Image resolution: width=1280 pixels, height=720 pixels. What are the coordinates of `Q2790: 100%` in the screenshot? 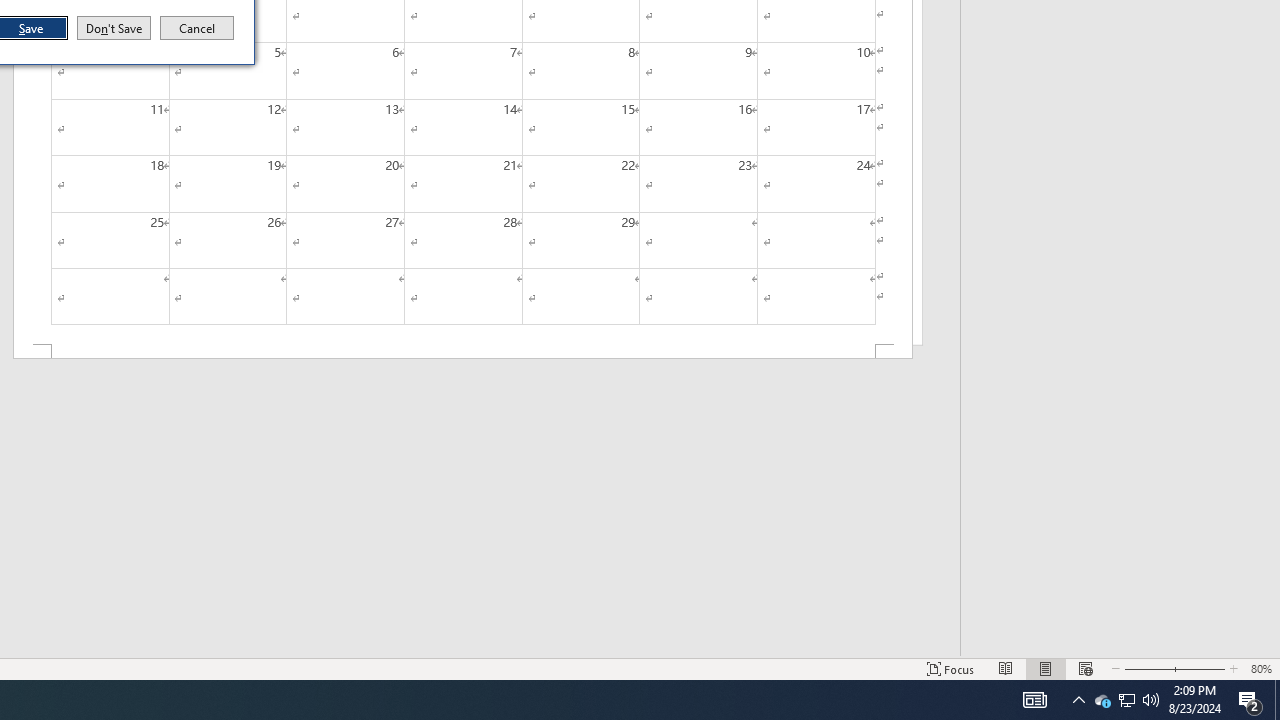 It's located at (1151, 700).